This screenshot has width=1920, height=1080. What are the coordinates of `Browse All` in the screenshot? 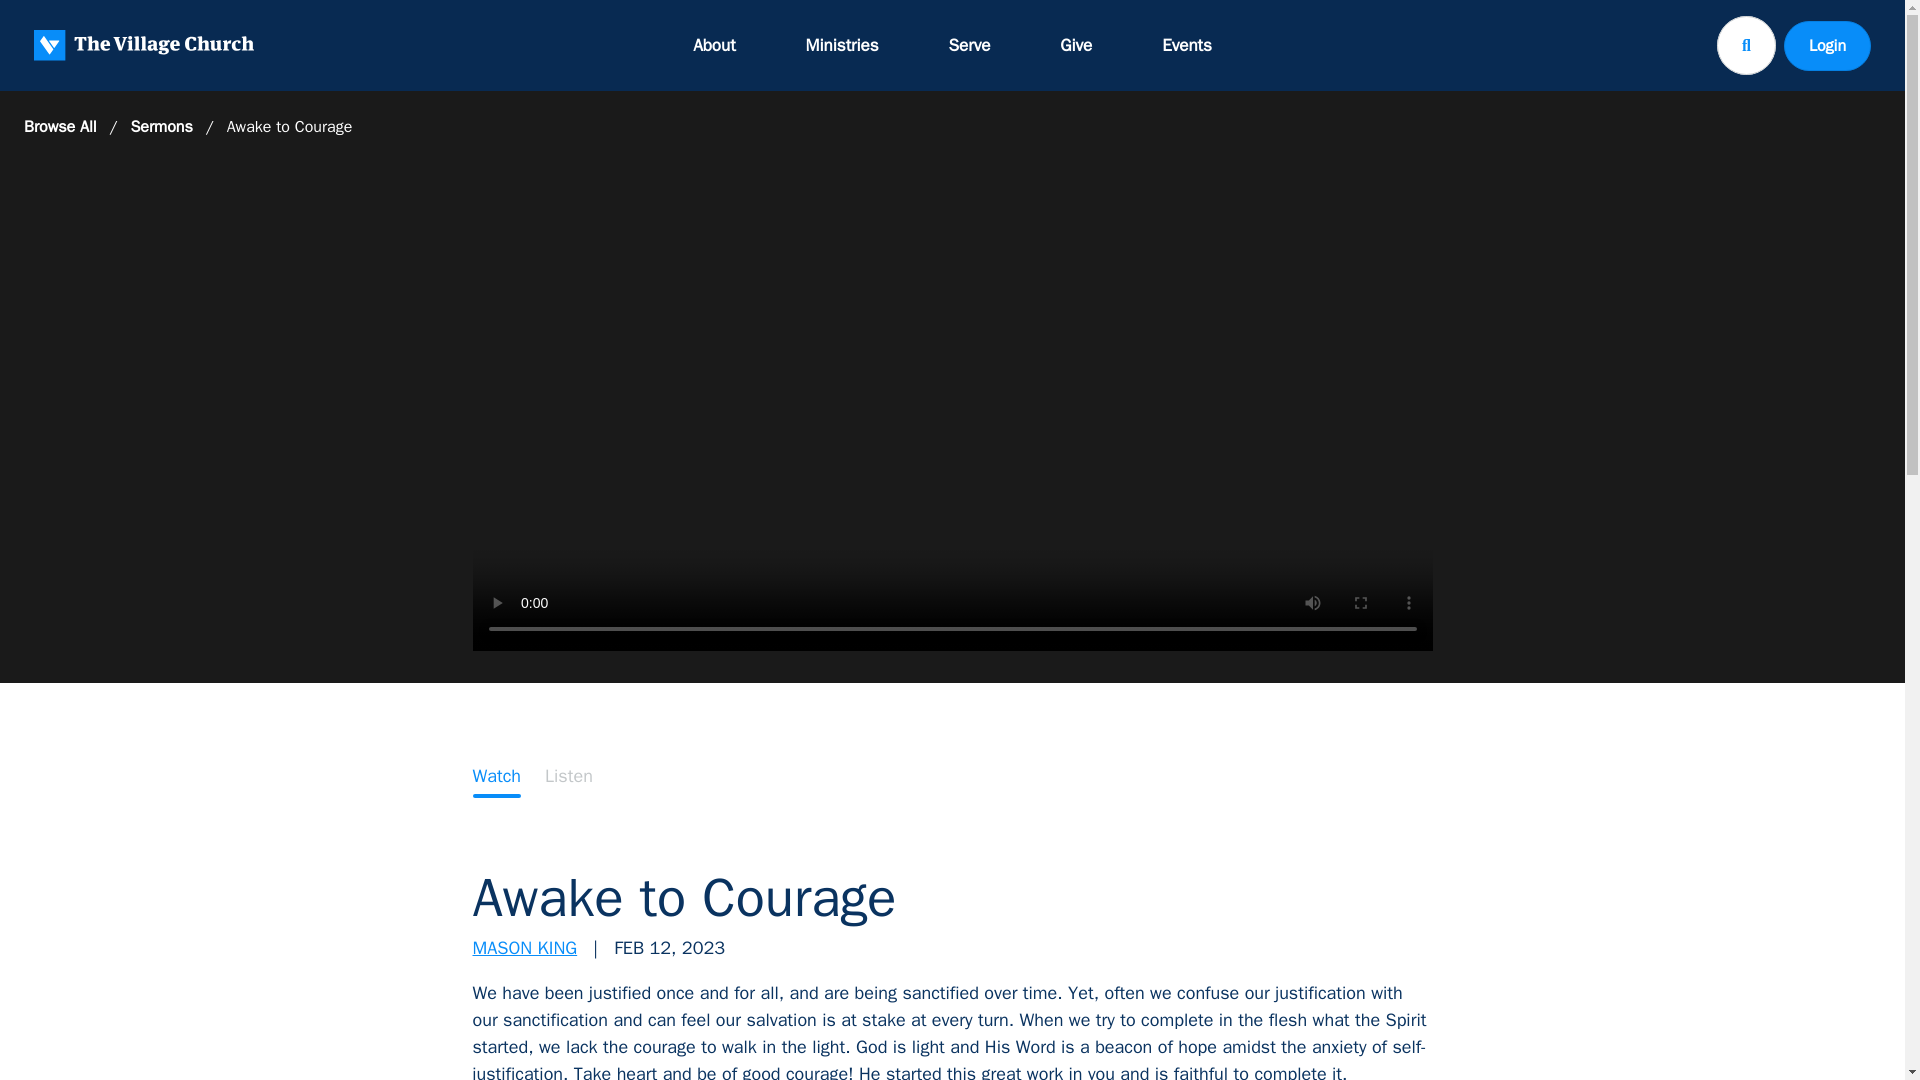 It's located at (60, 126).